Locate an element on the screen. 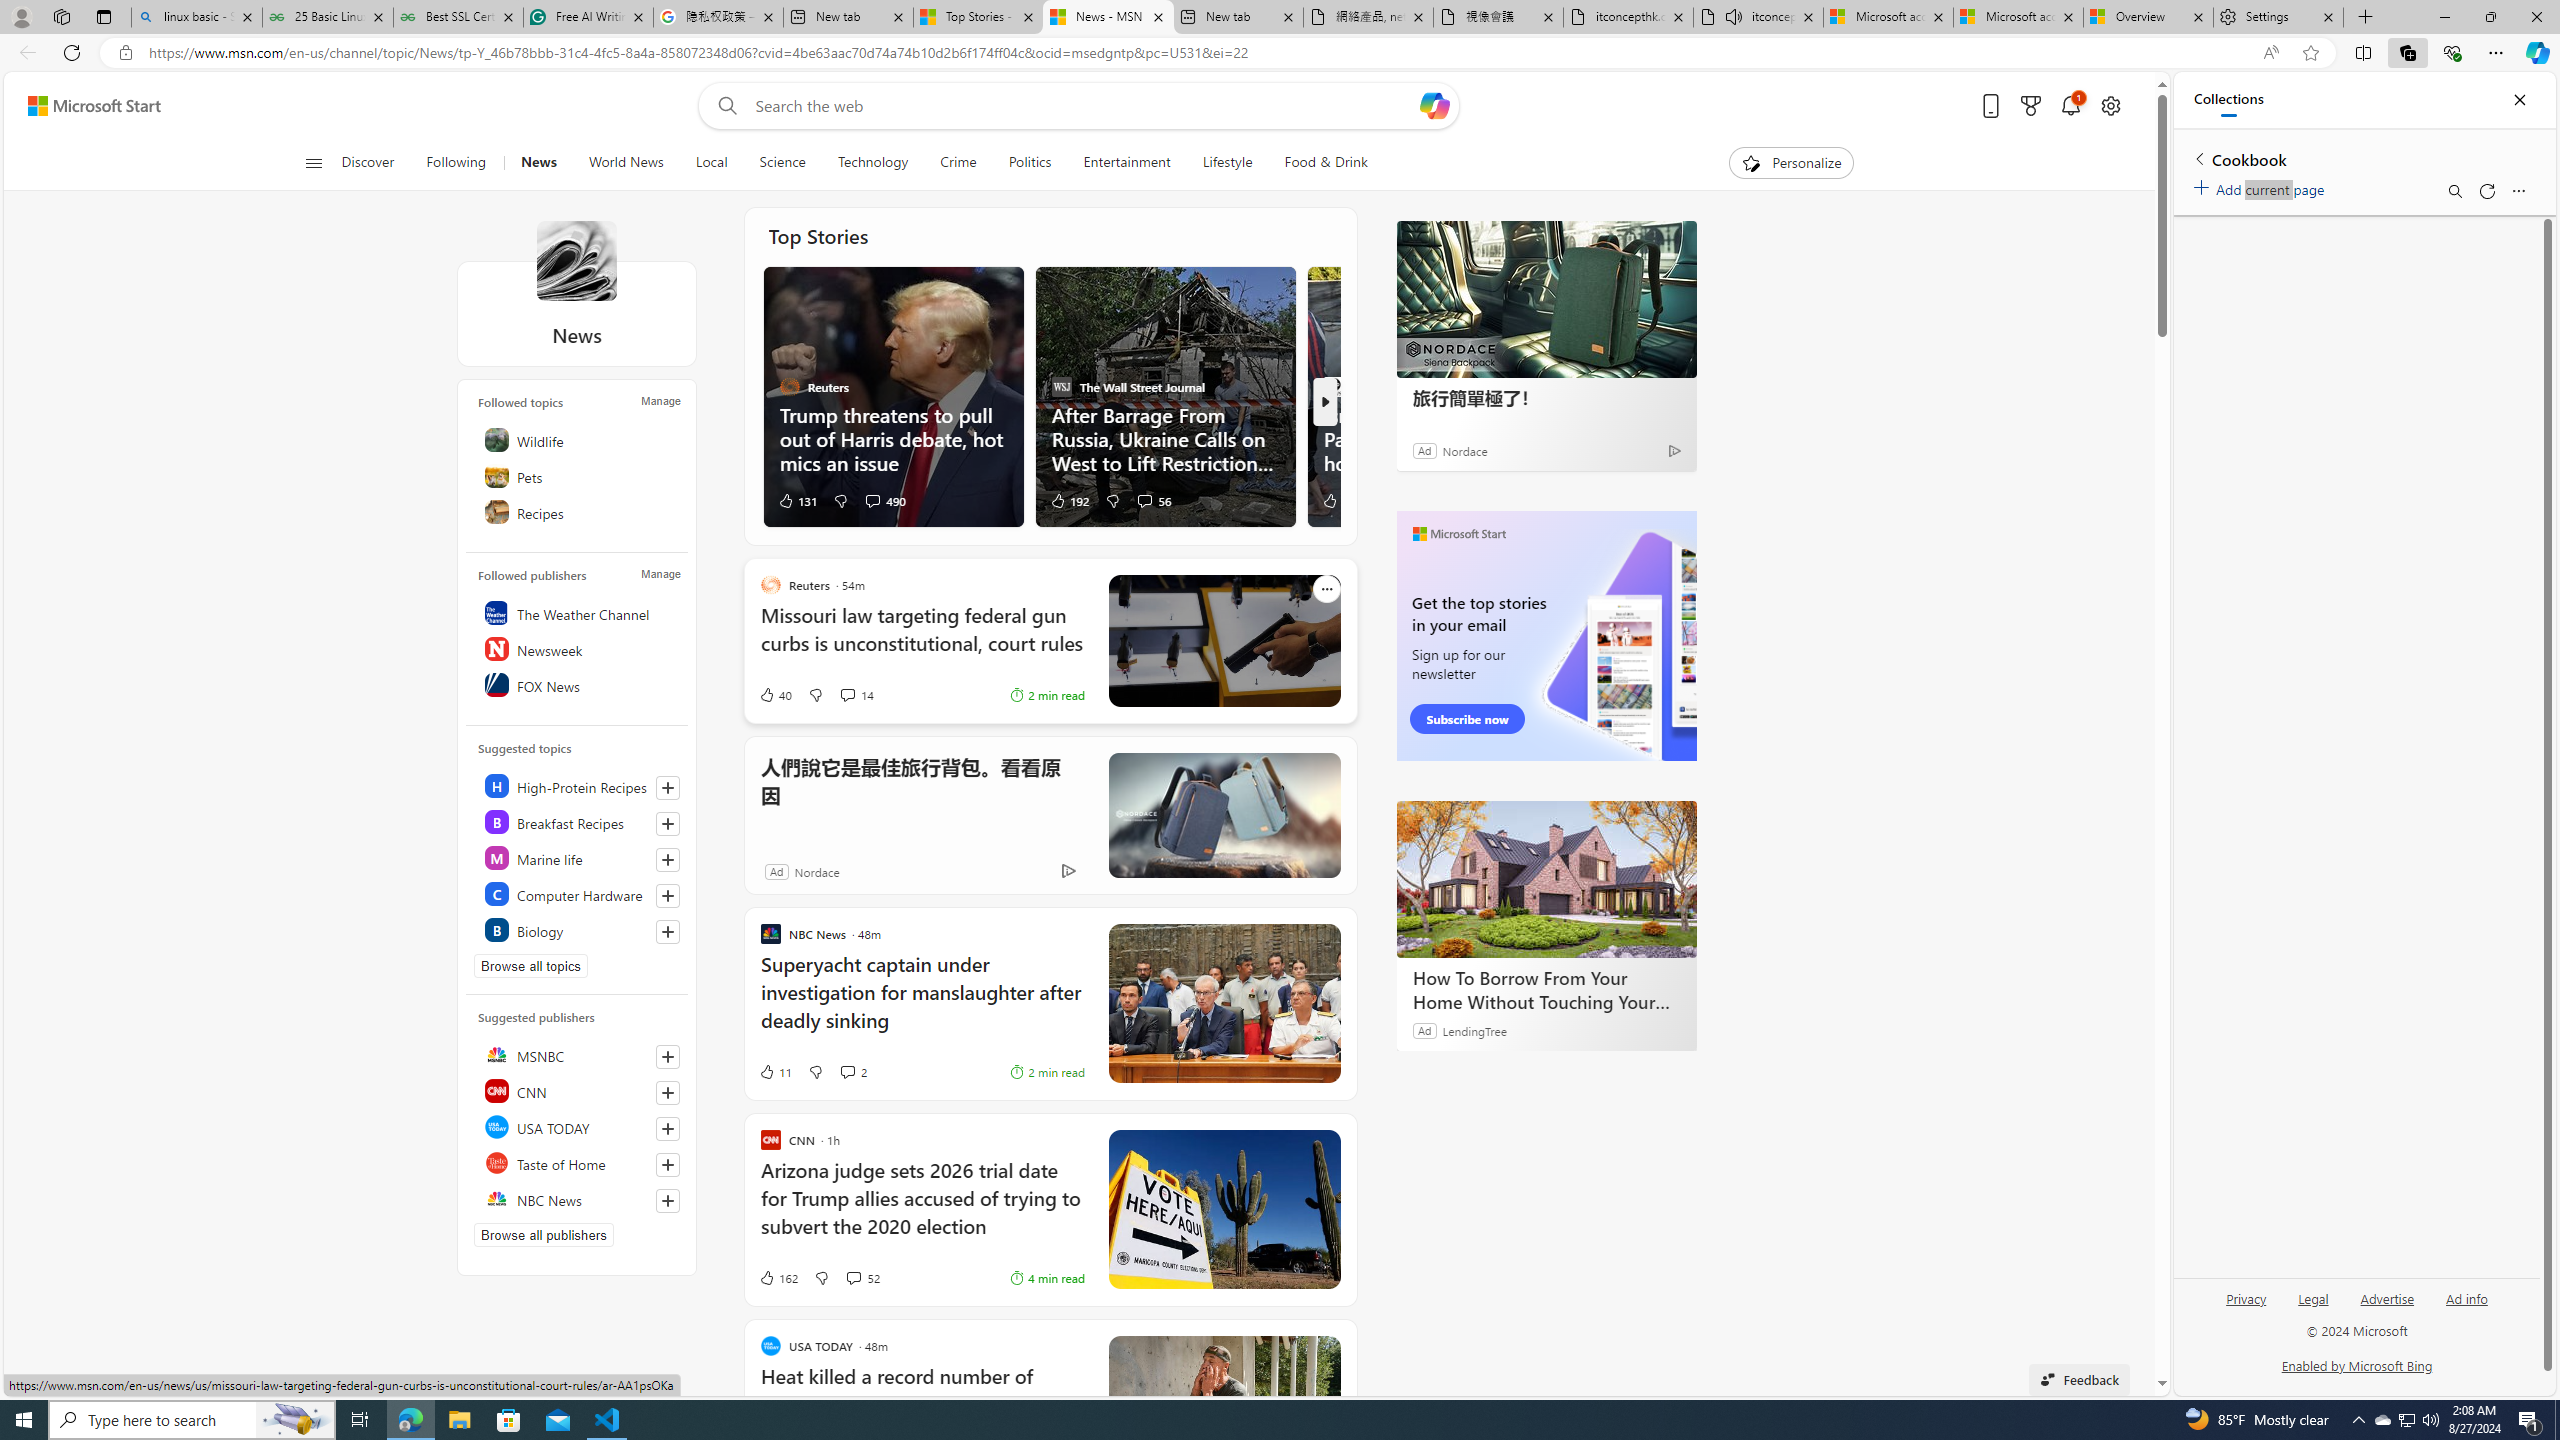 This screenshot has width=2560, height=1440. View comments 52 Comment is located at coordinates (862, 1278).